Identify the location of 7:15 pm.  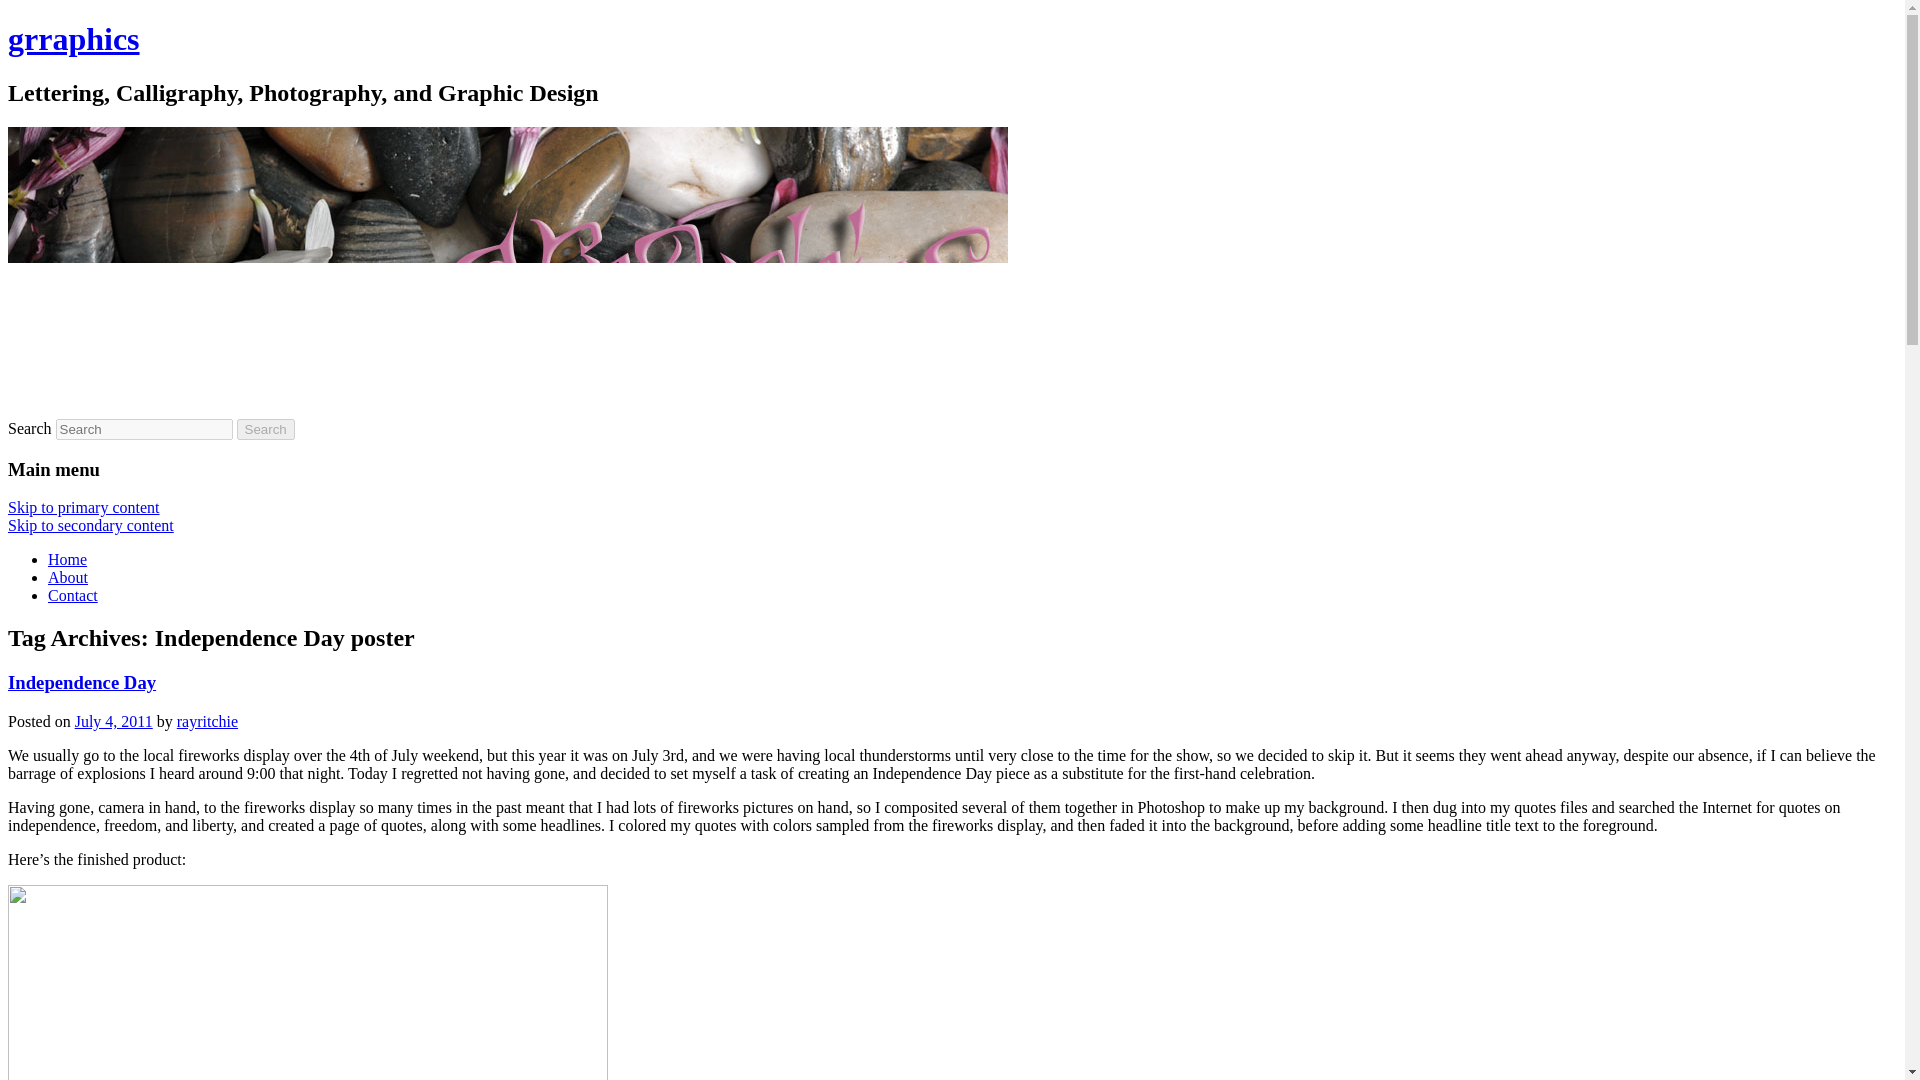
(114, 721).